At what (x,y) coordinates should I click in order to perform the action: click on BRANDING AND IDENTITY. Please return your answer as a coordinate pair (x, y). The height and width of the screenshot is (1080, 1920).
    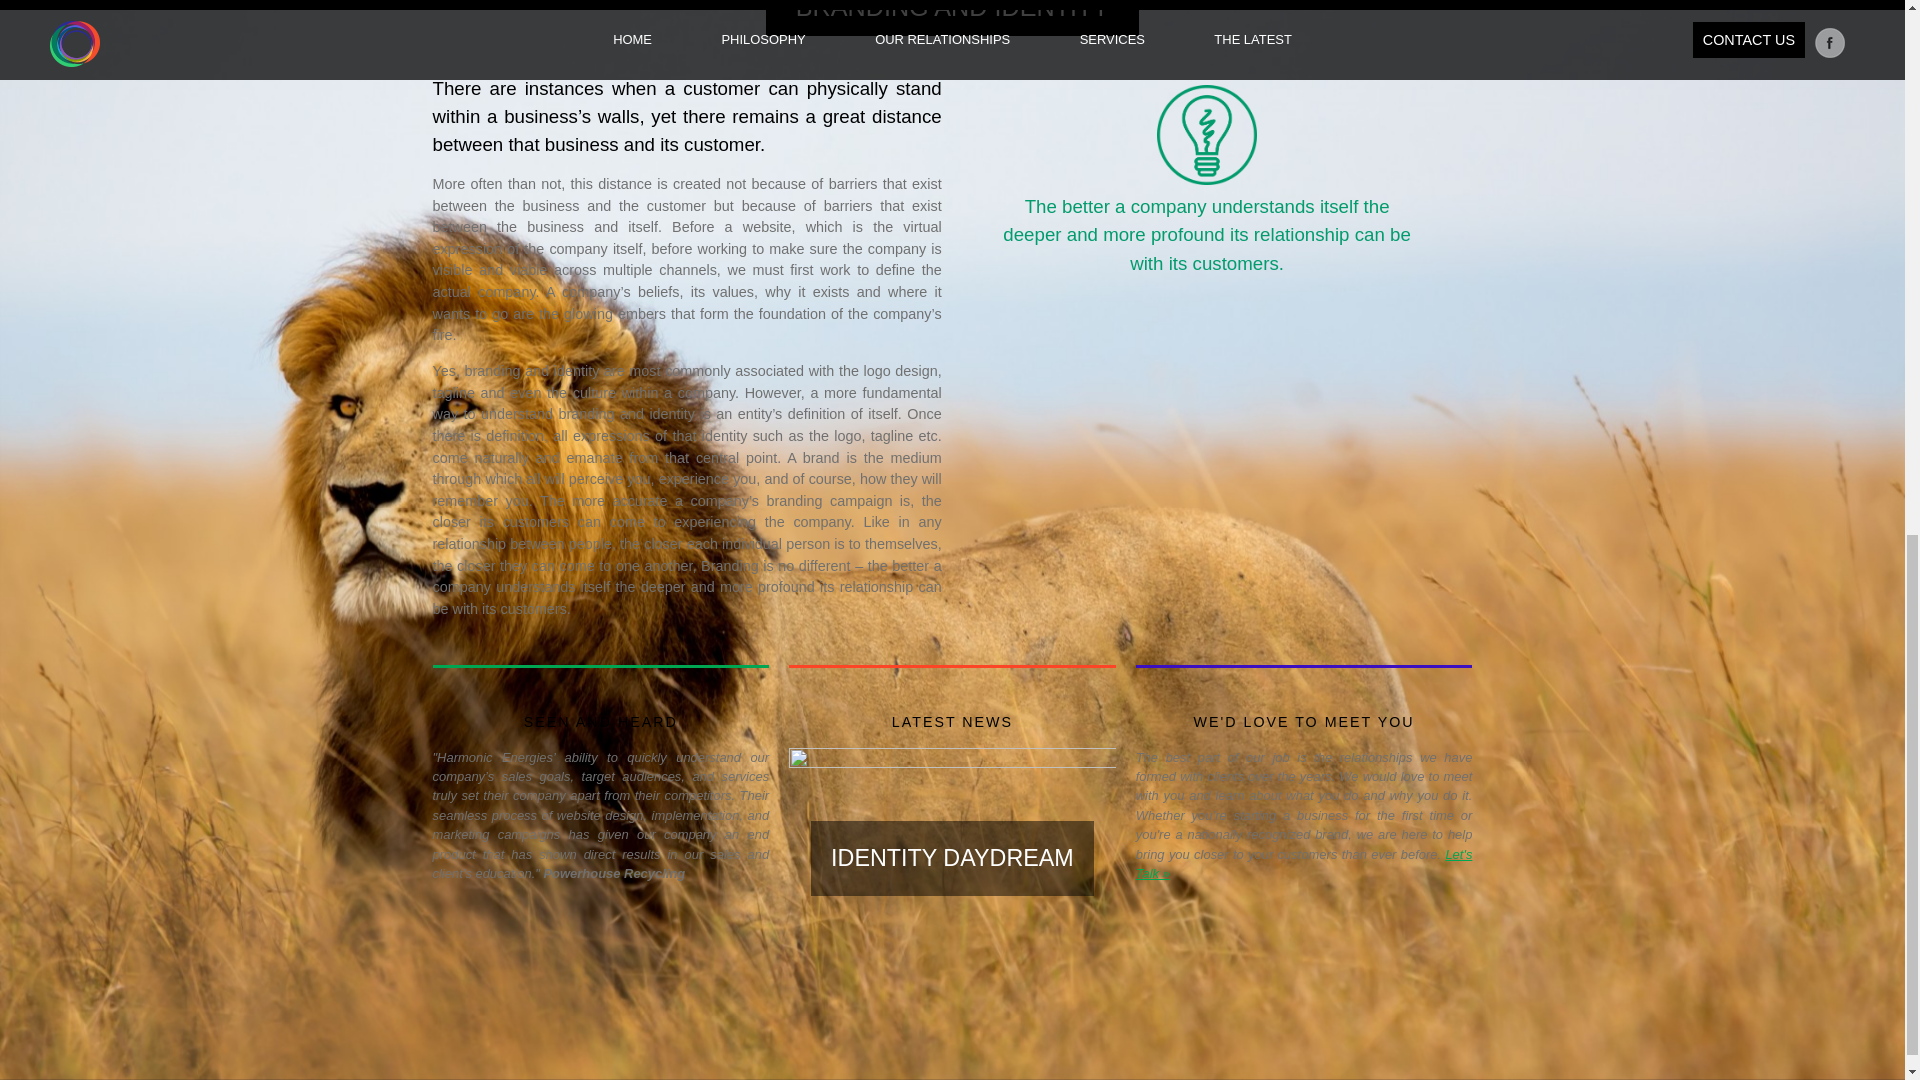
    Looking at the image, I should click on (1182, 999).